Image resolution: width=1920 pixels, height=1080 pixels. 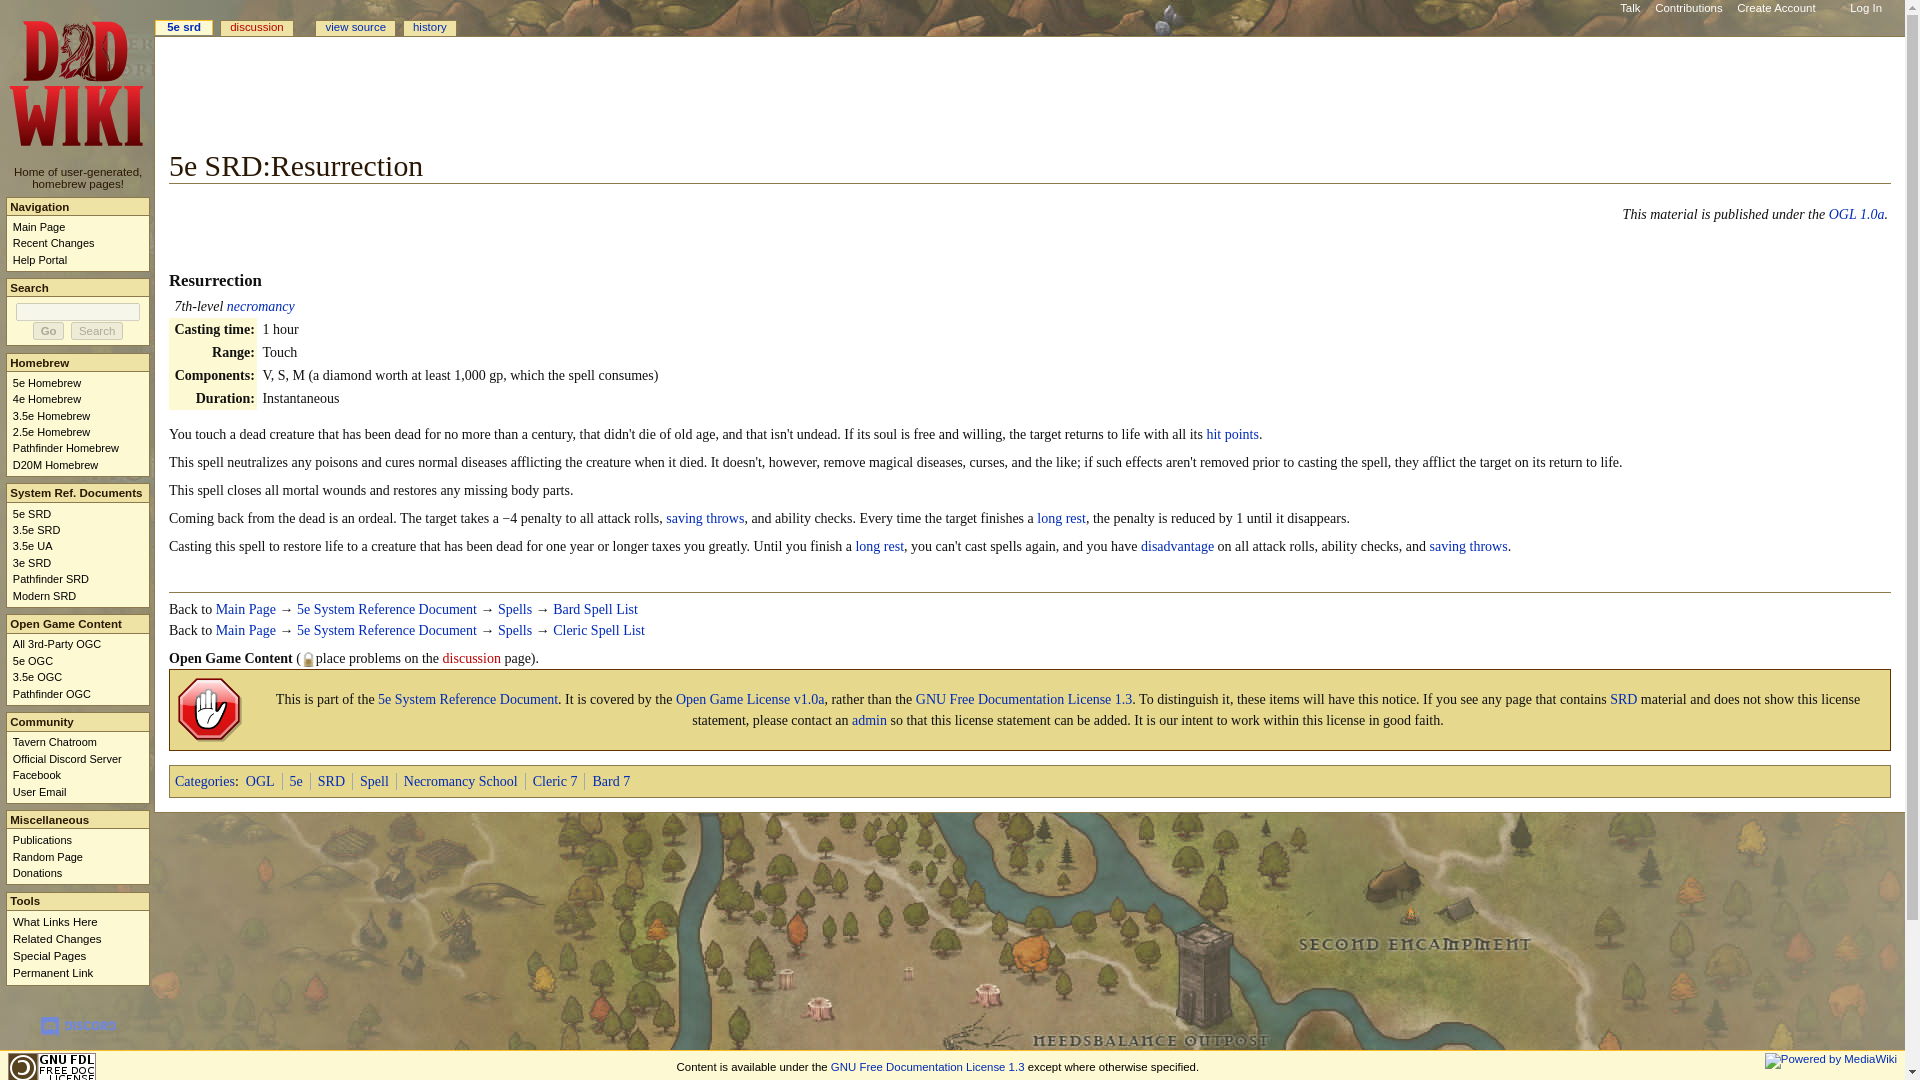 What do you see at coordinates (386, 608) in the screenshot?
I see `5e SRD:System Reference Document` at bounding box center [386, 608].